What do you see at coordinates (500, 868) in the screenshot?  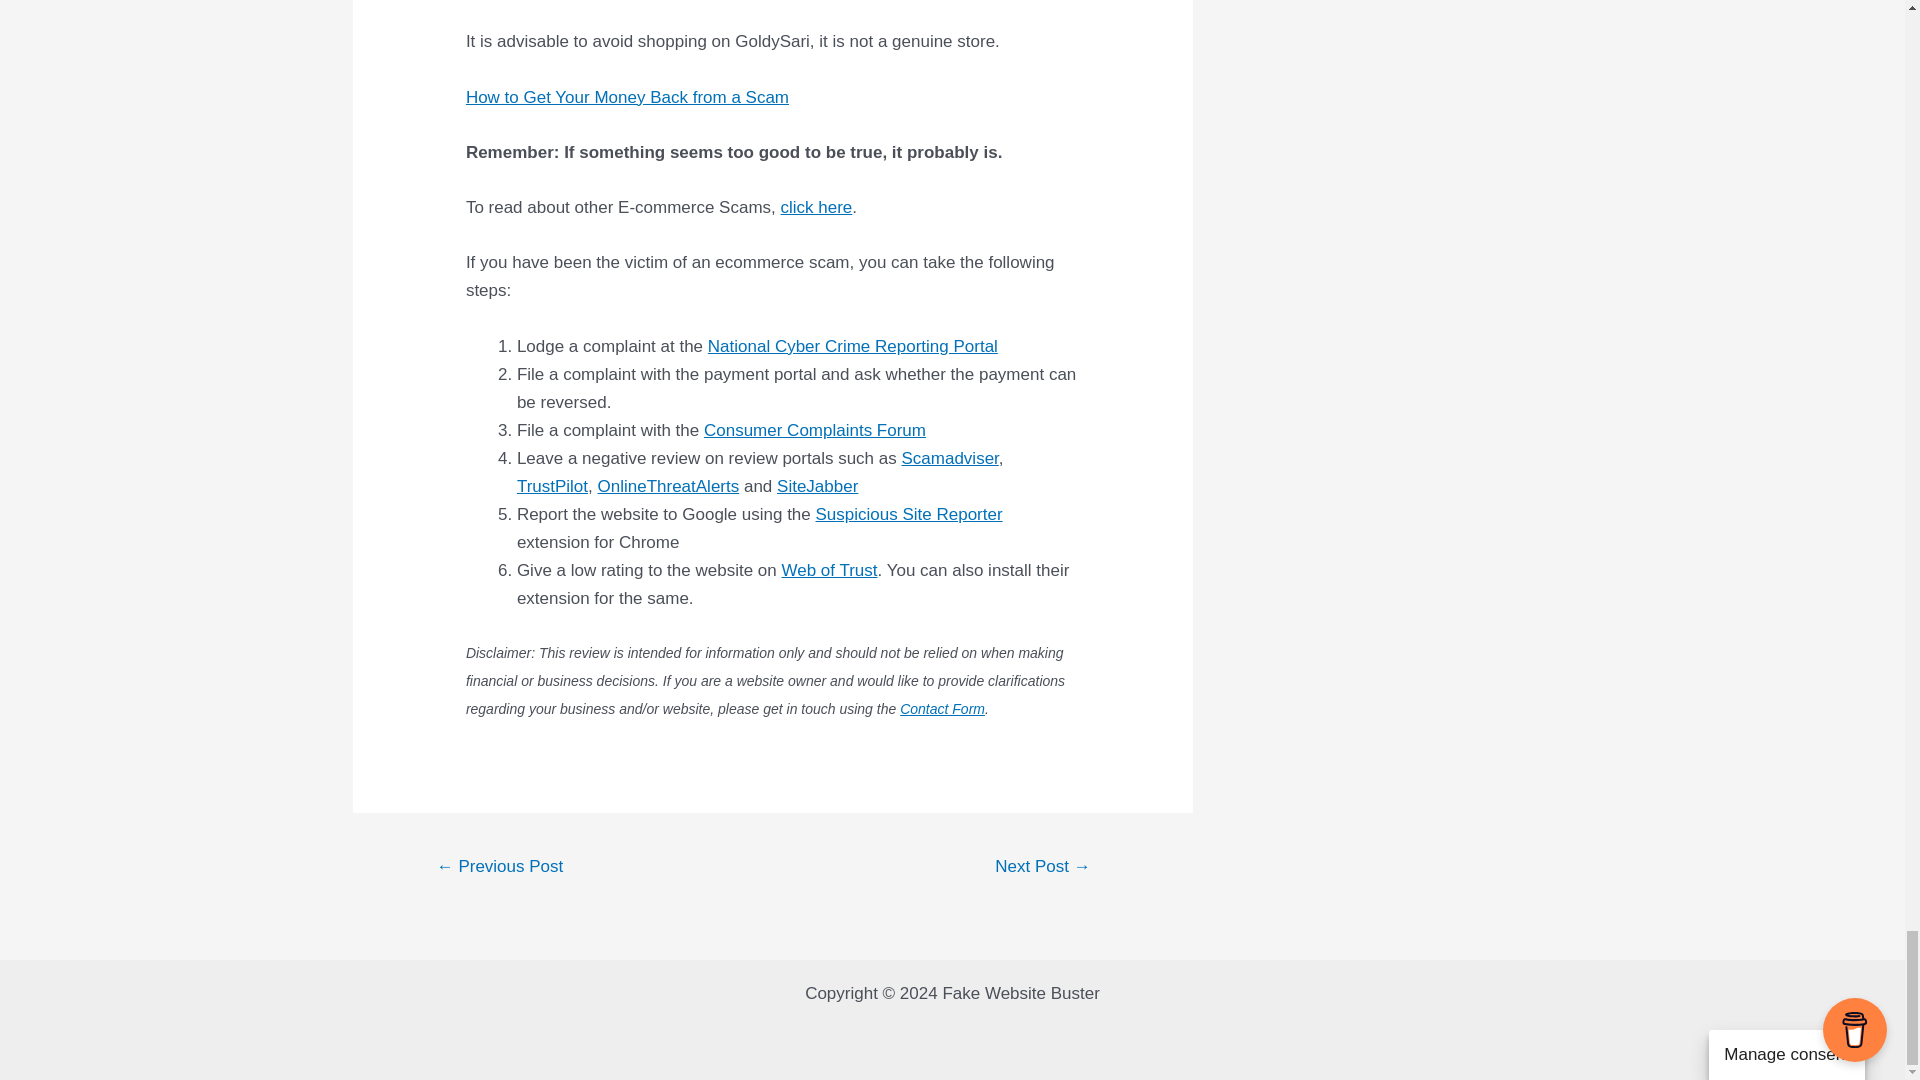 I see `Xehia Trading Ltd. - Chinese Shopping Scams` at bounding box center [500, 868].